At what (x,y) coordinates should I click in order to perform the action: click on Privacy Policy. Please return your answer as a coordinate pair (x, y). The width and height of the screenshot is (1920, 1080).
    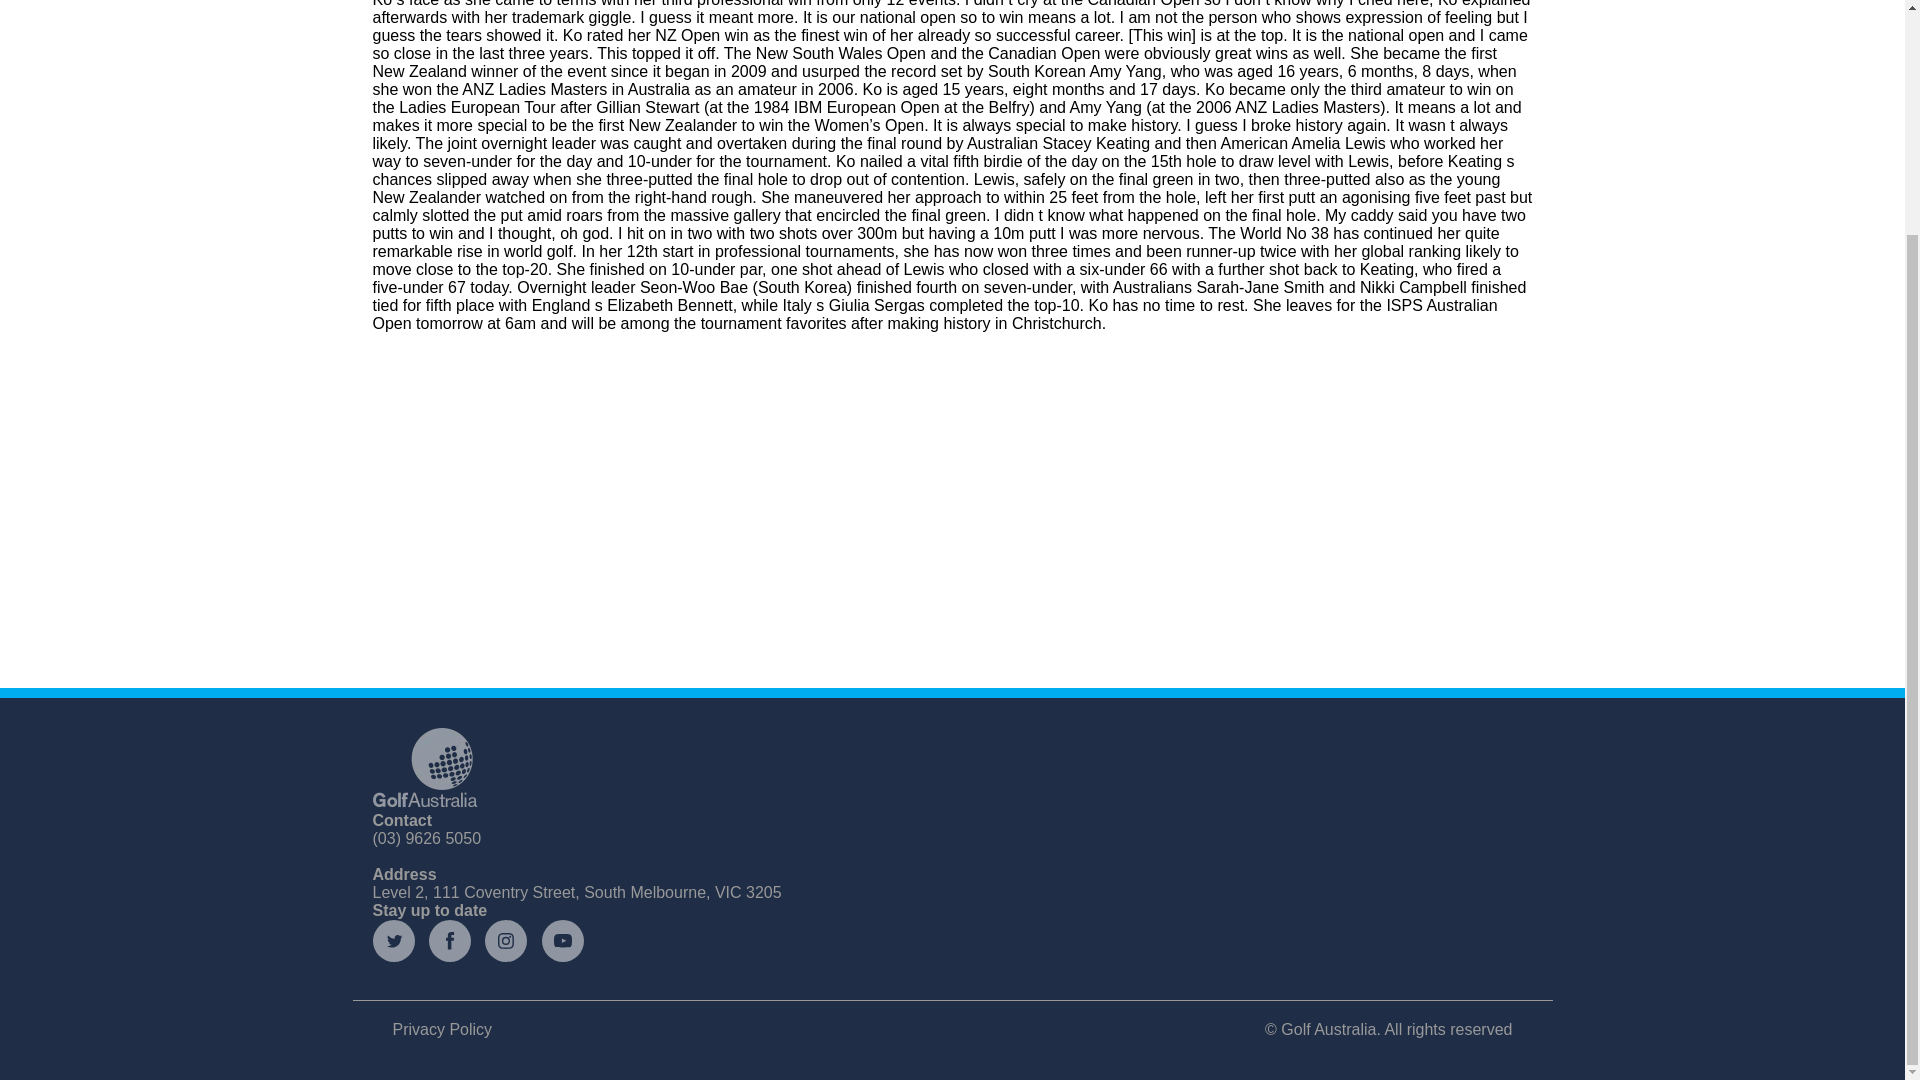
    Looking at the image, I should click on (441, 1028).